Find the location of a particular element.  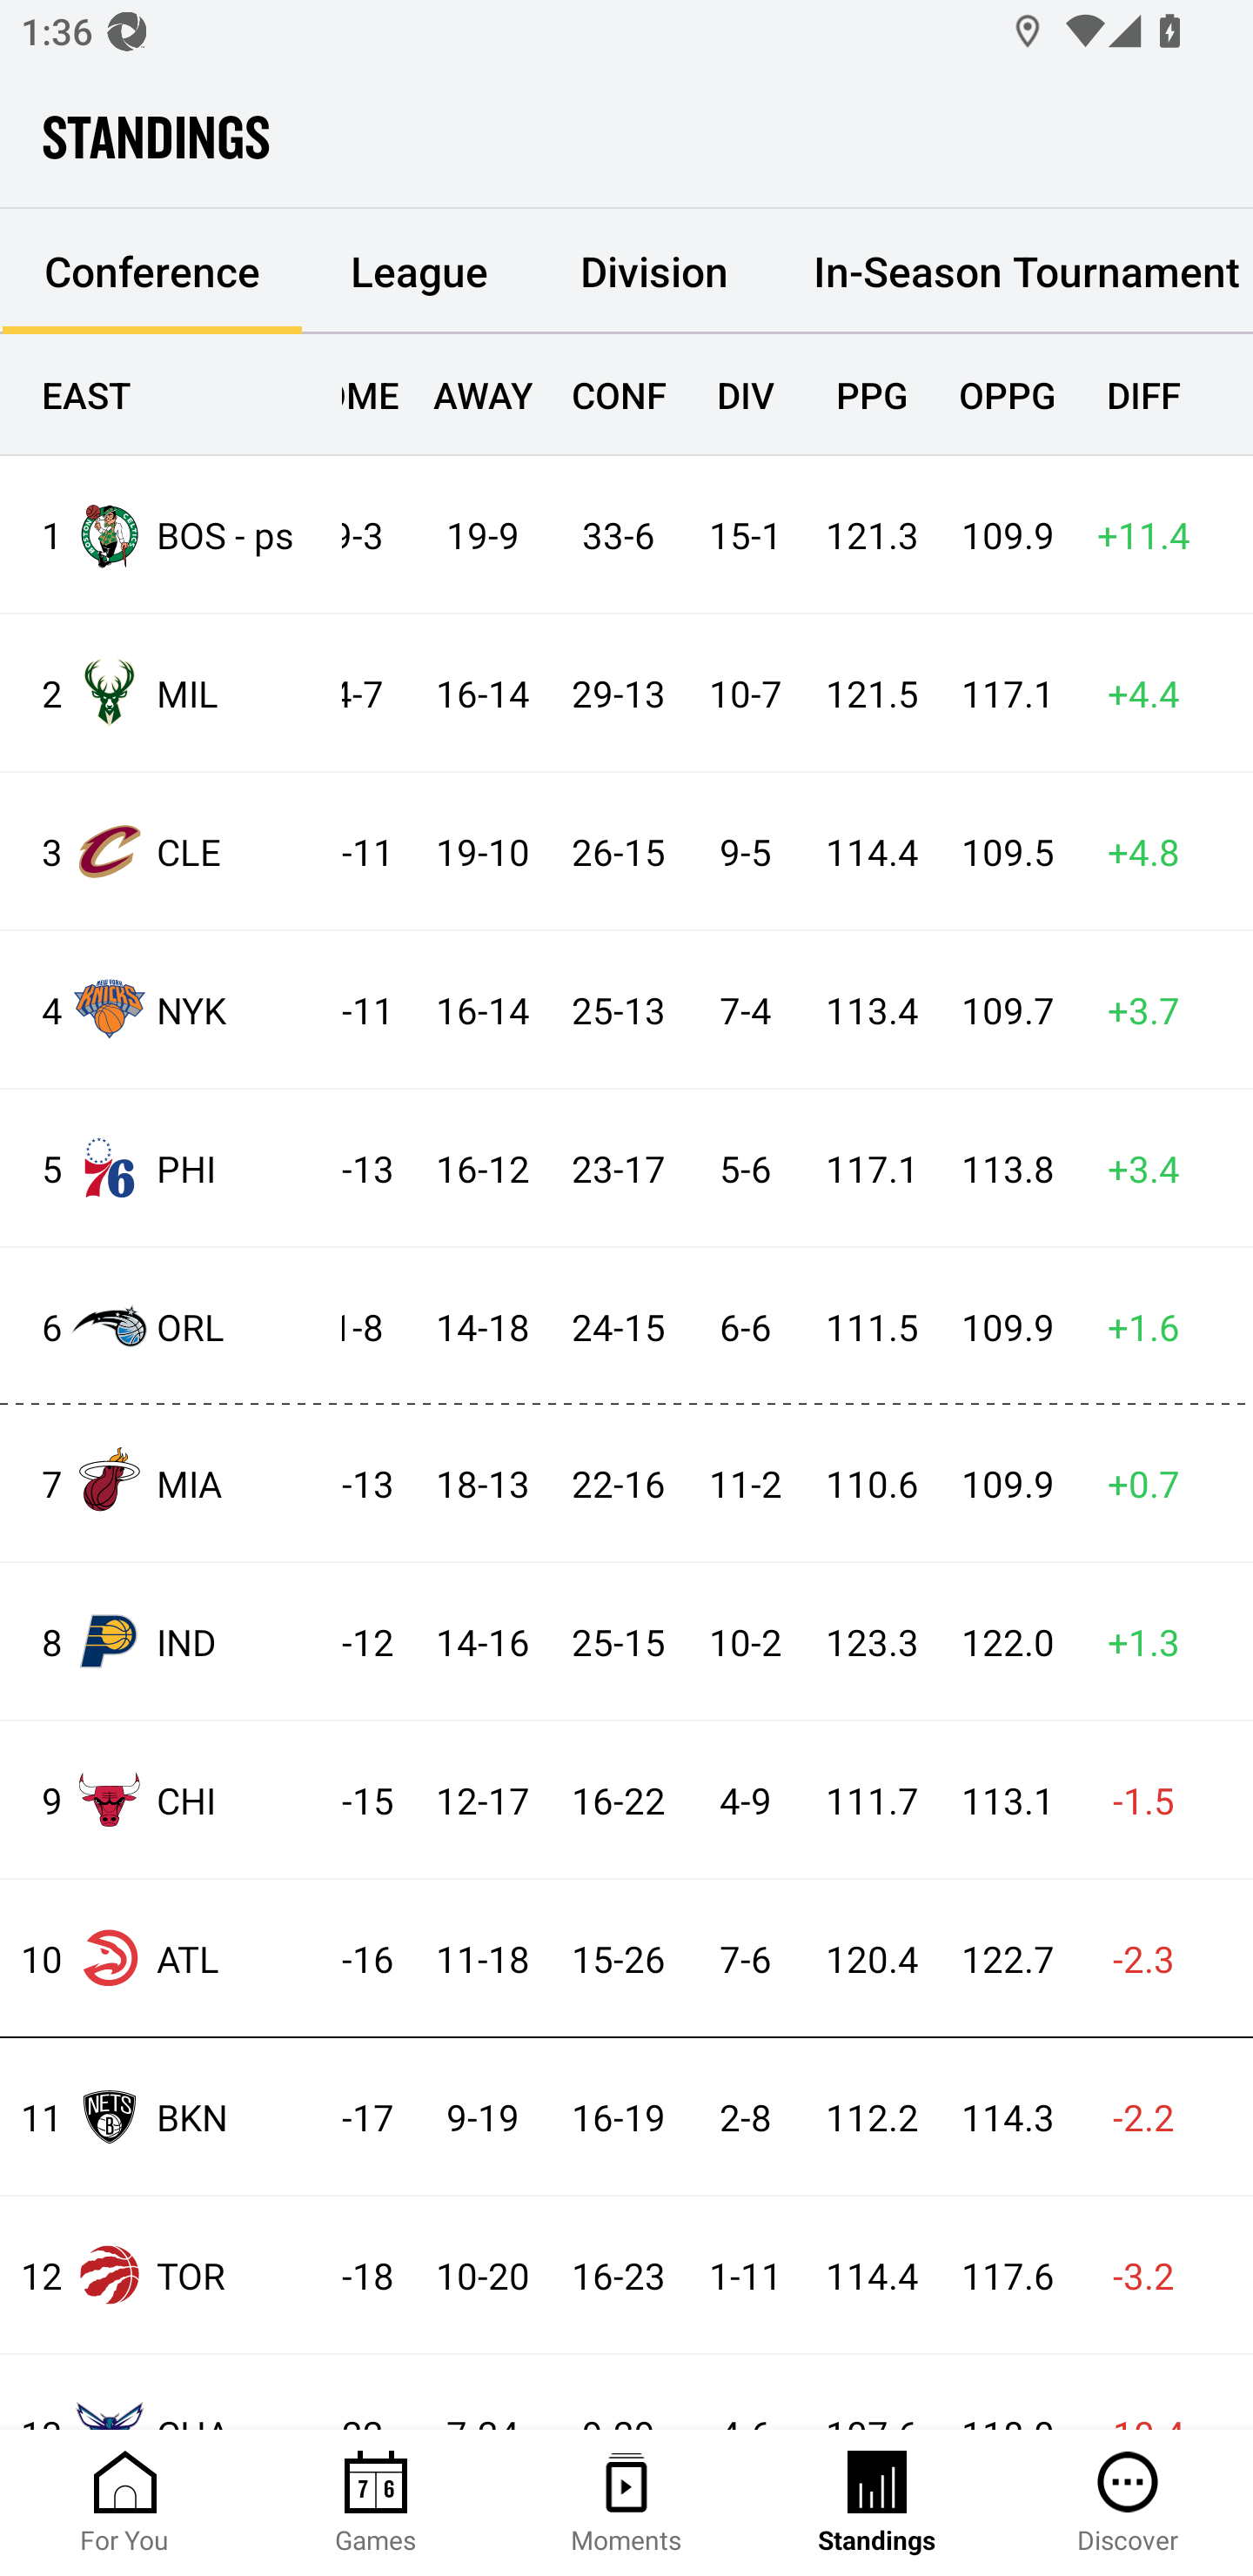

6 ORL is located at coordinates (171, 1325).